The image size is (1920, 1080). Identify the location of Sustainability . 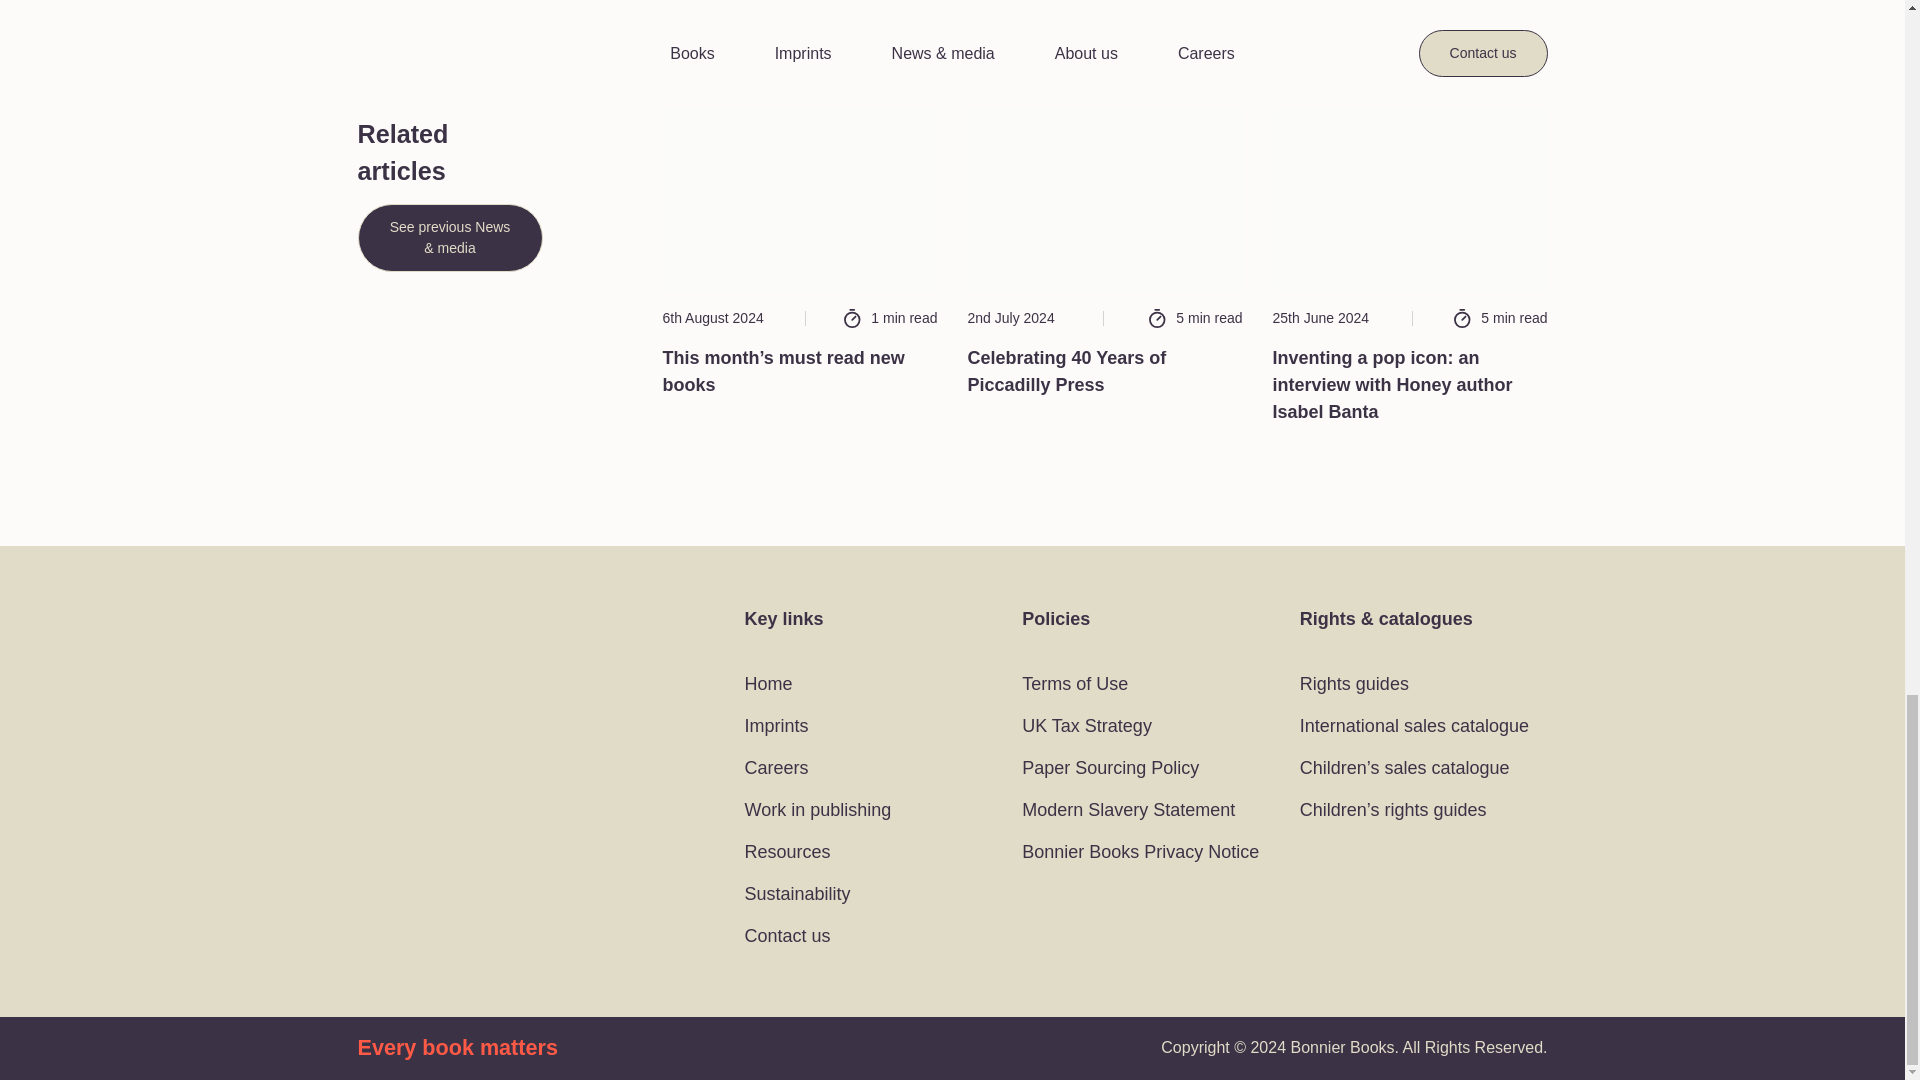
(799, 894).